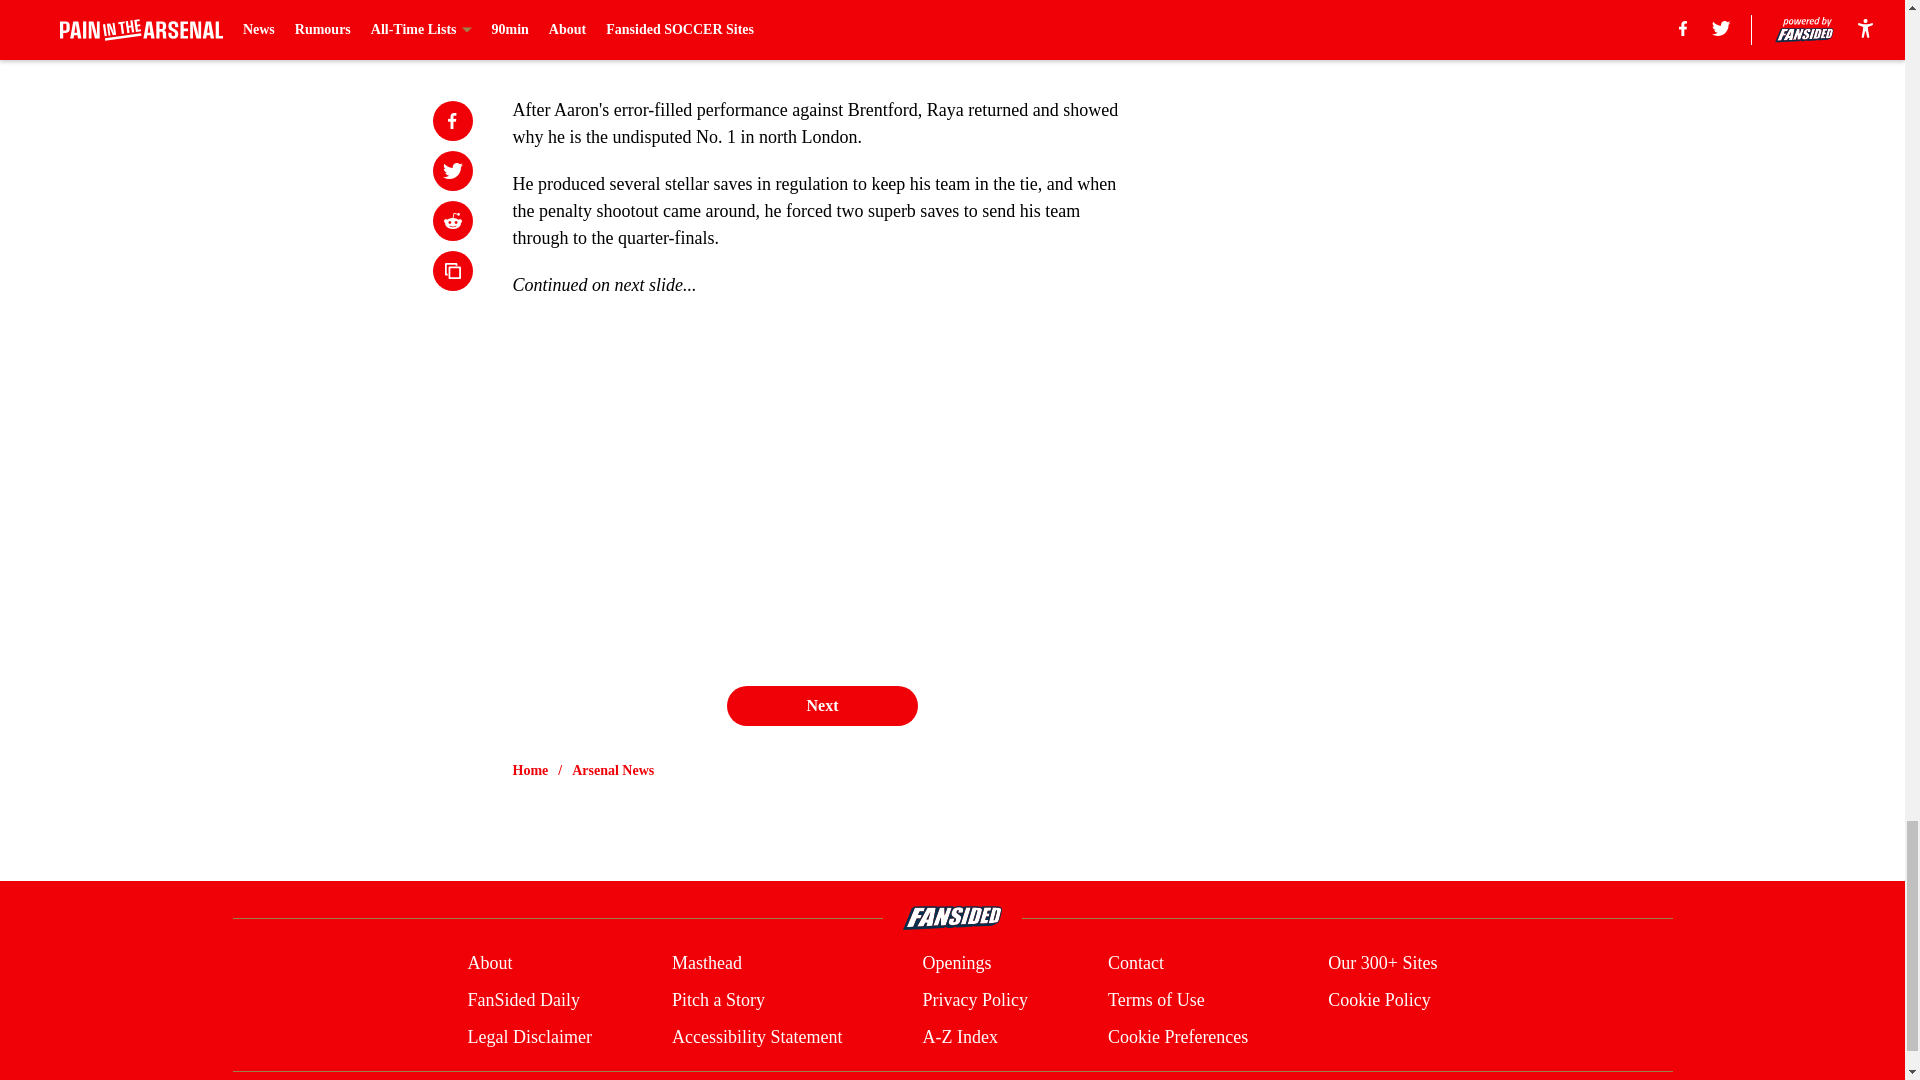 This screenshot has width=1920, height=1080. Describe the element at coordinates (706, 964) in the screenshot. I see `Masthead` at that location.